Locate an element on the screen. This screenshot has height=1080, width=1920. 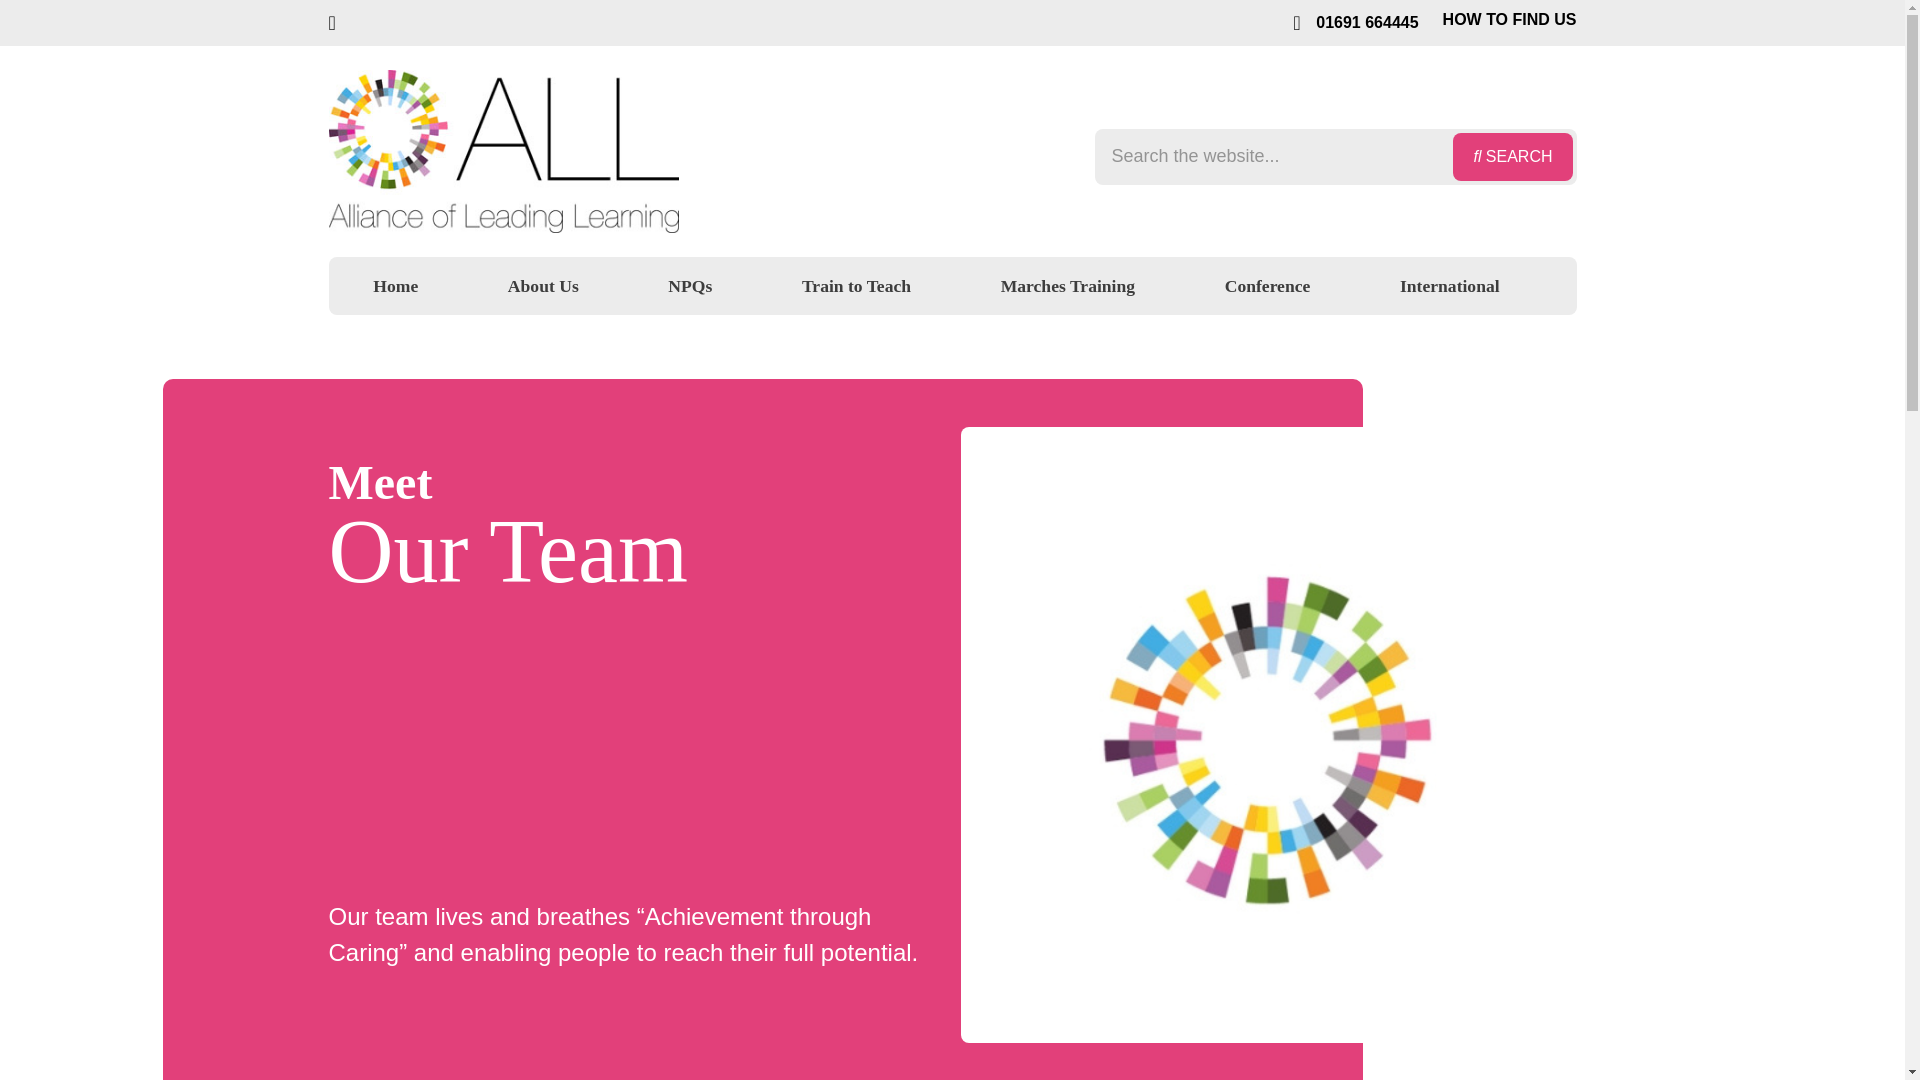
NPQs is located at coordinates (690, 290).